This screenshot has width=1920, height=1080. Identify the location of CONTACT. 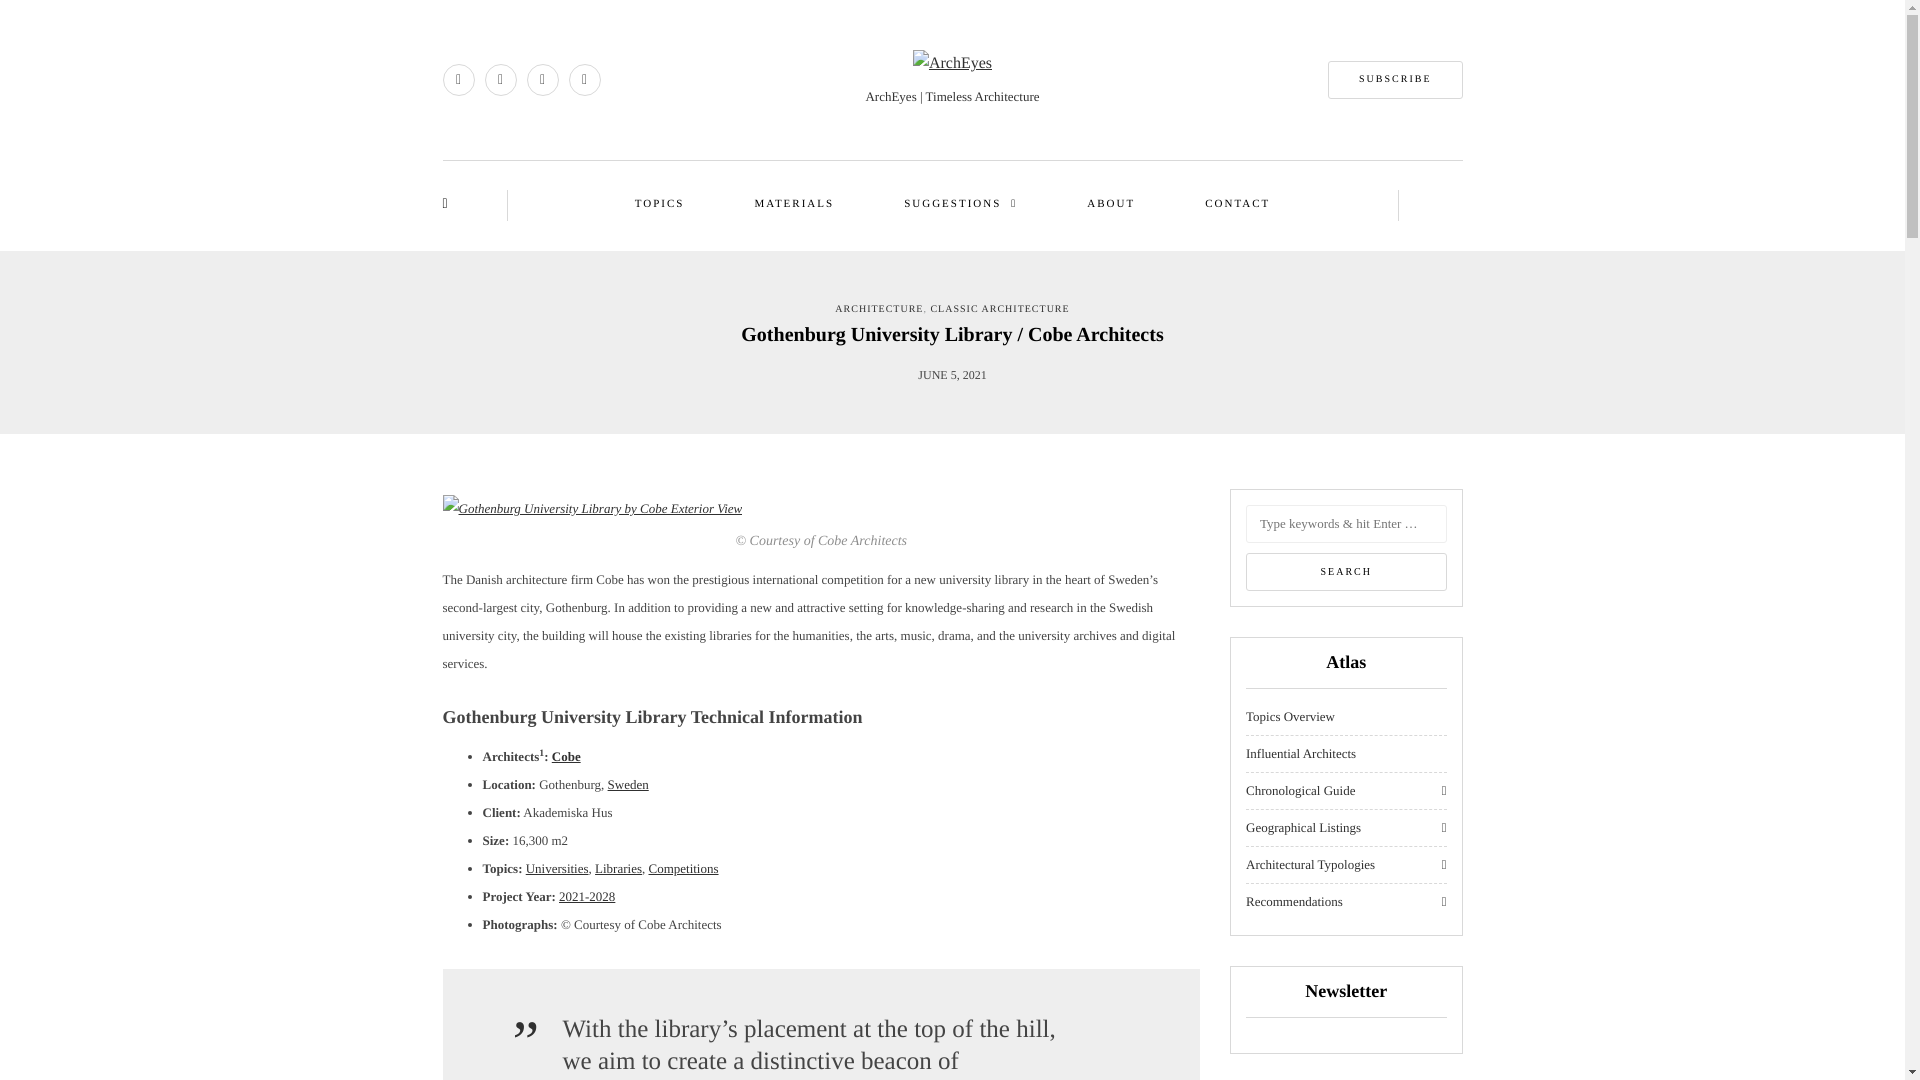
(1237, 205).